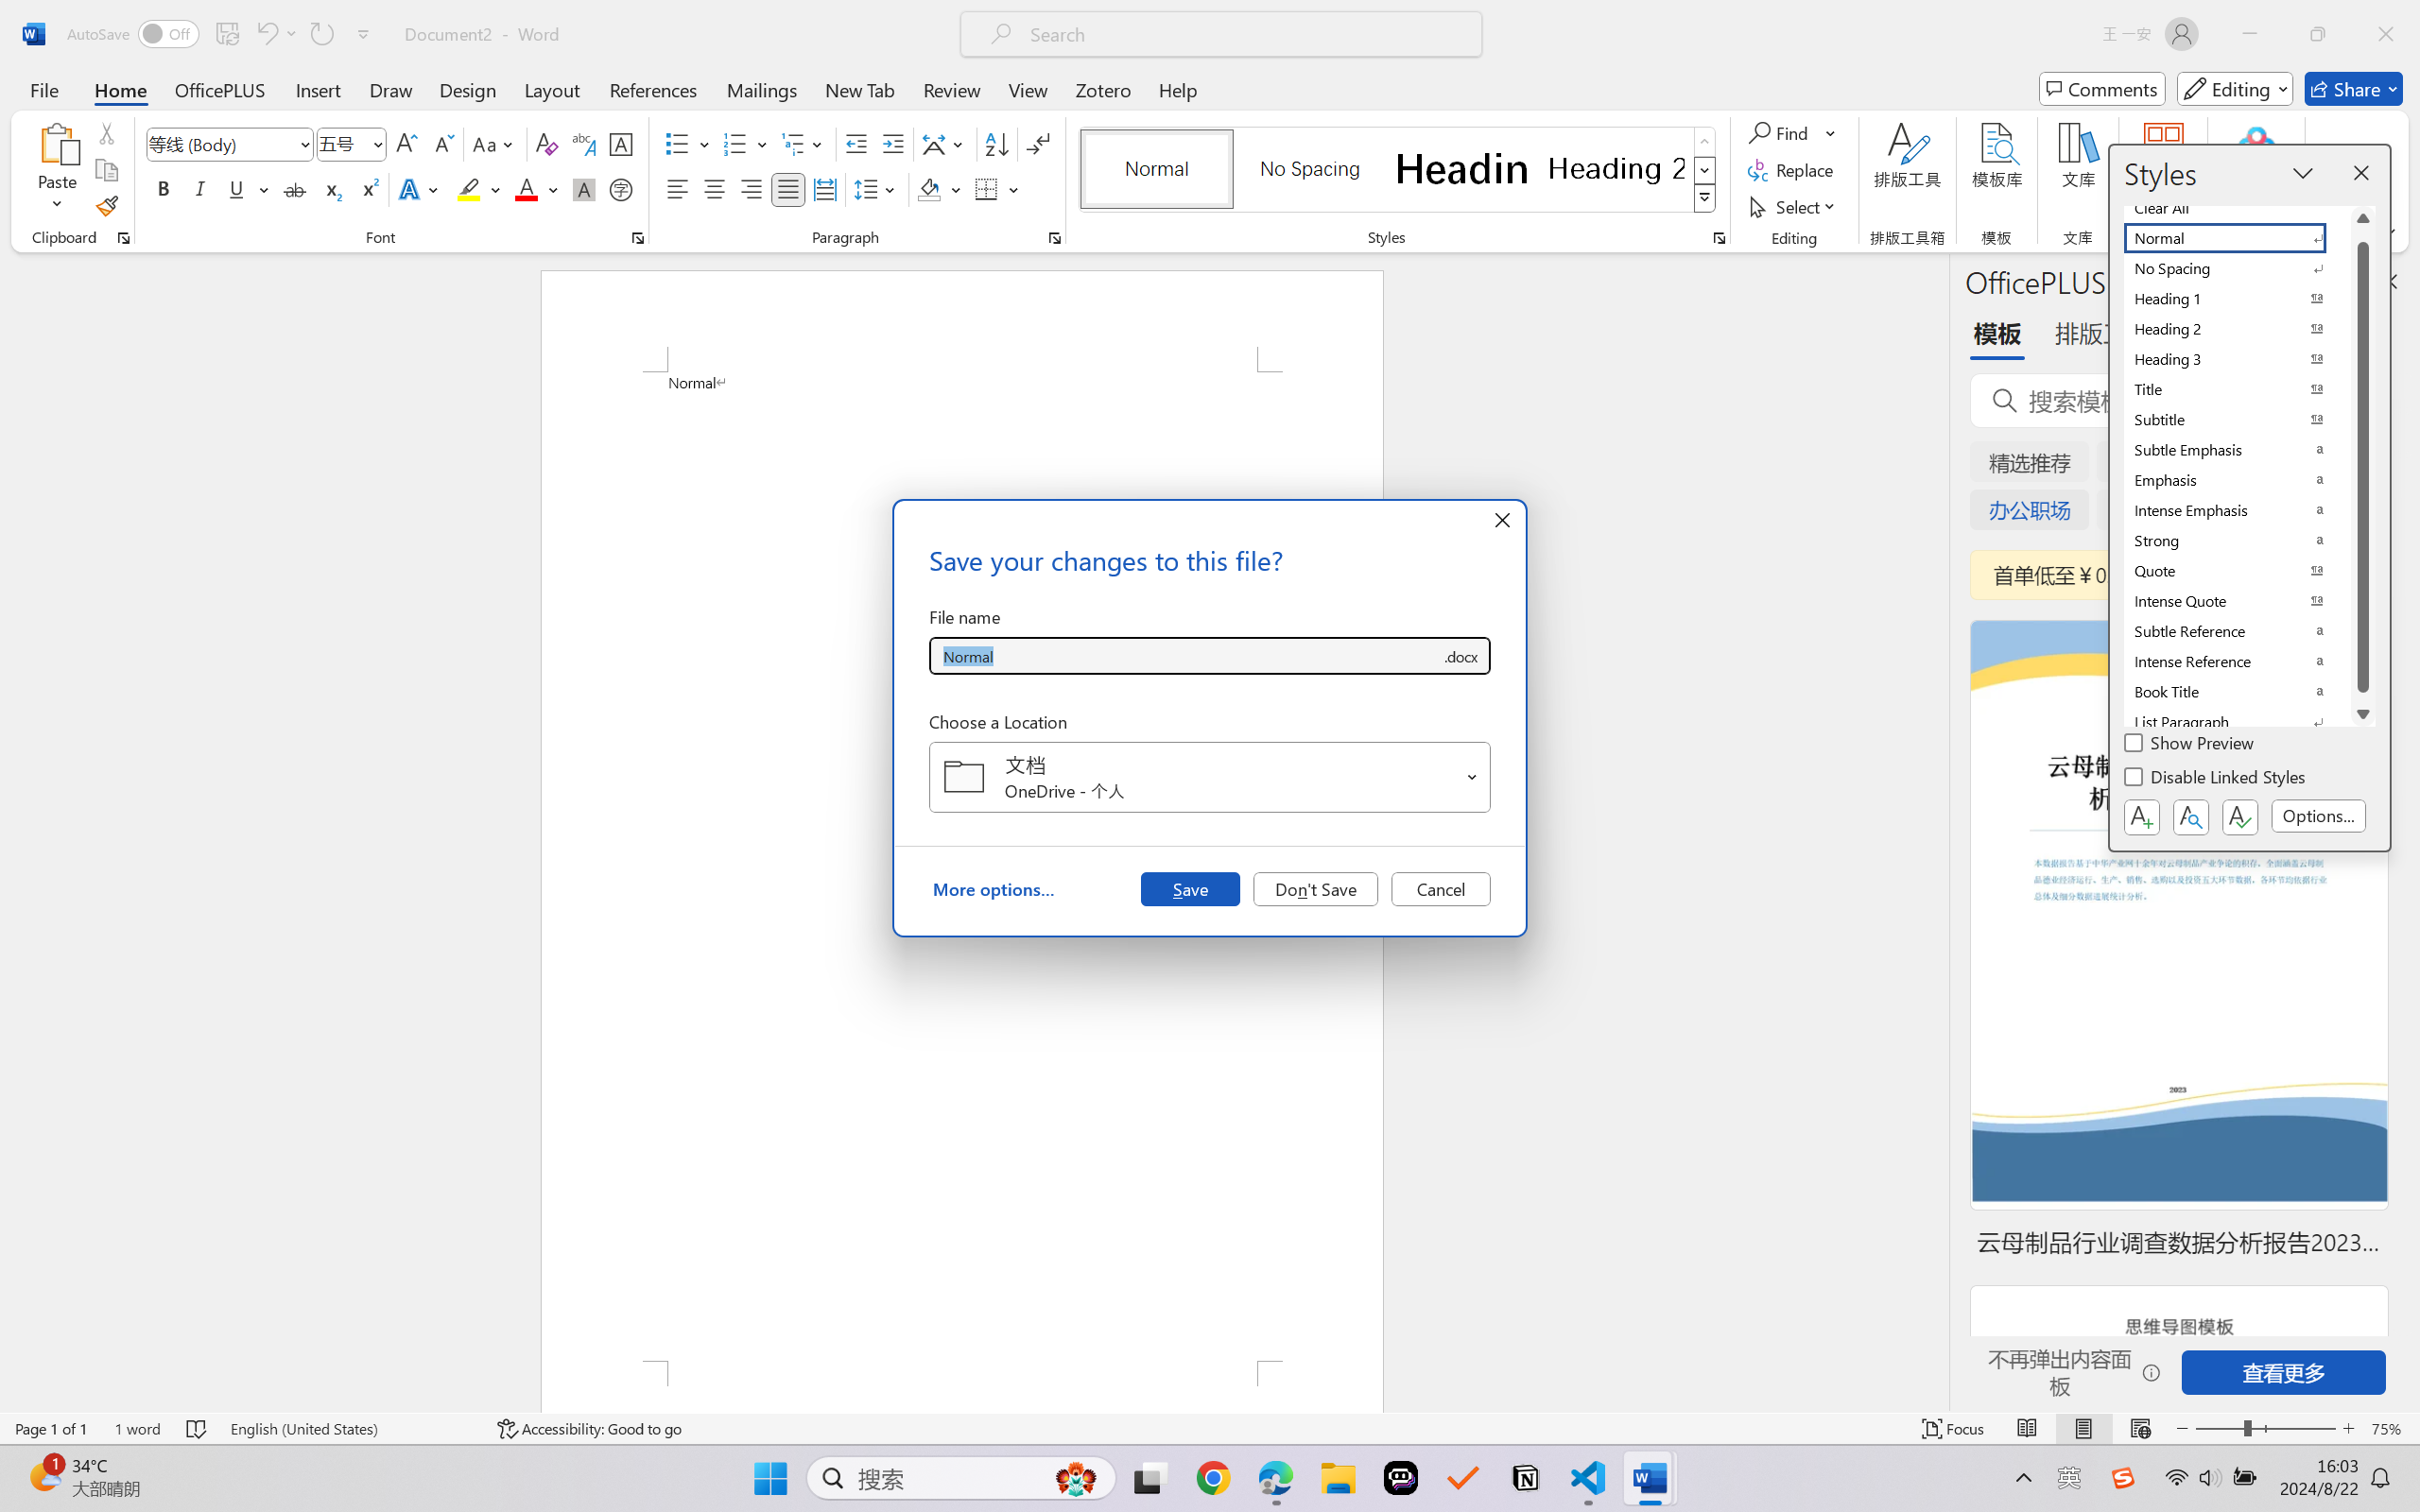 Image resolution: width=2420 pixels, height=1512 pixels. What do you see at coordinates (2216, 780) in the screenshot?
I see `Disable Linked Styles` at bounding box center [2216, 780].